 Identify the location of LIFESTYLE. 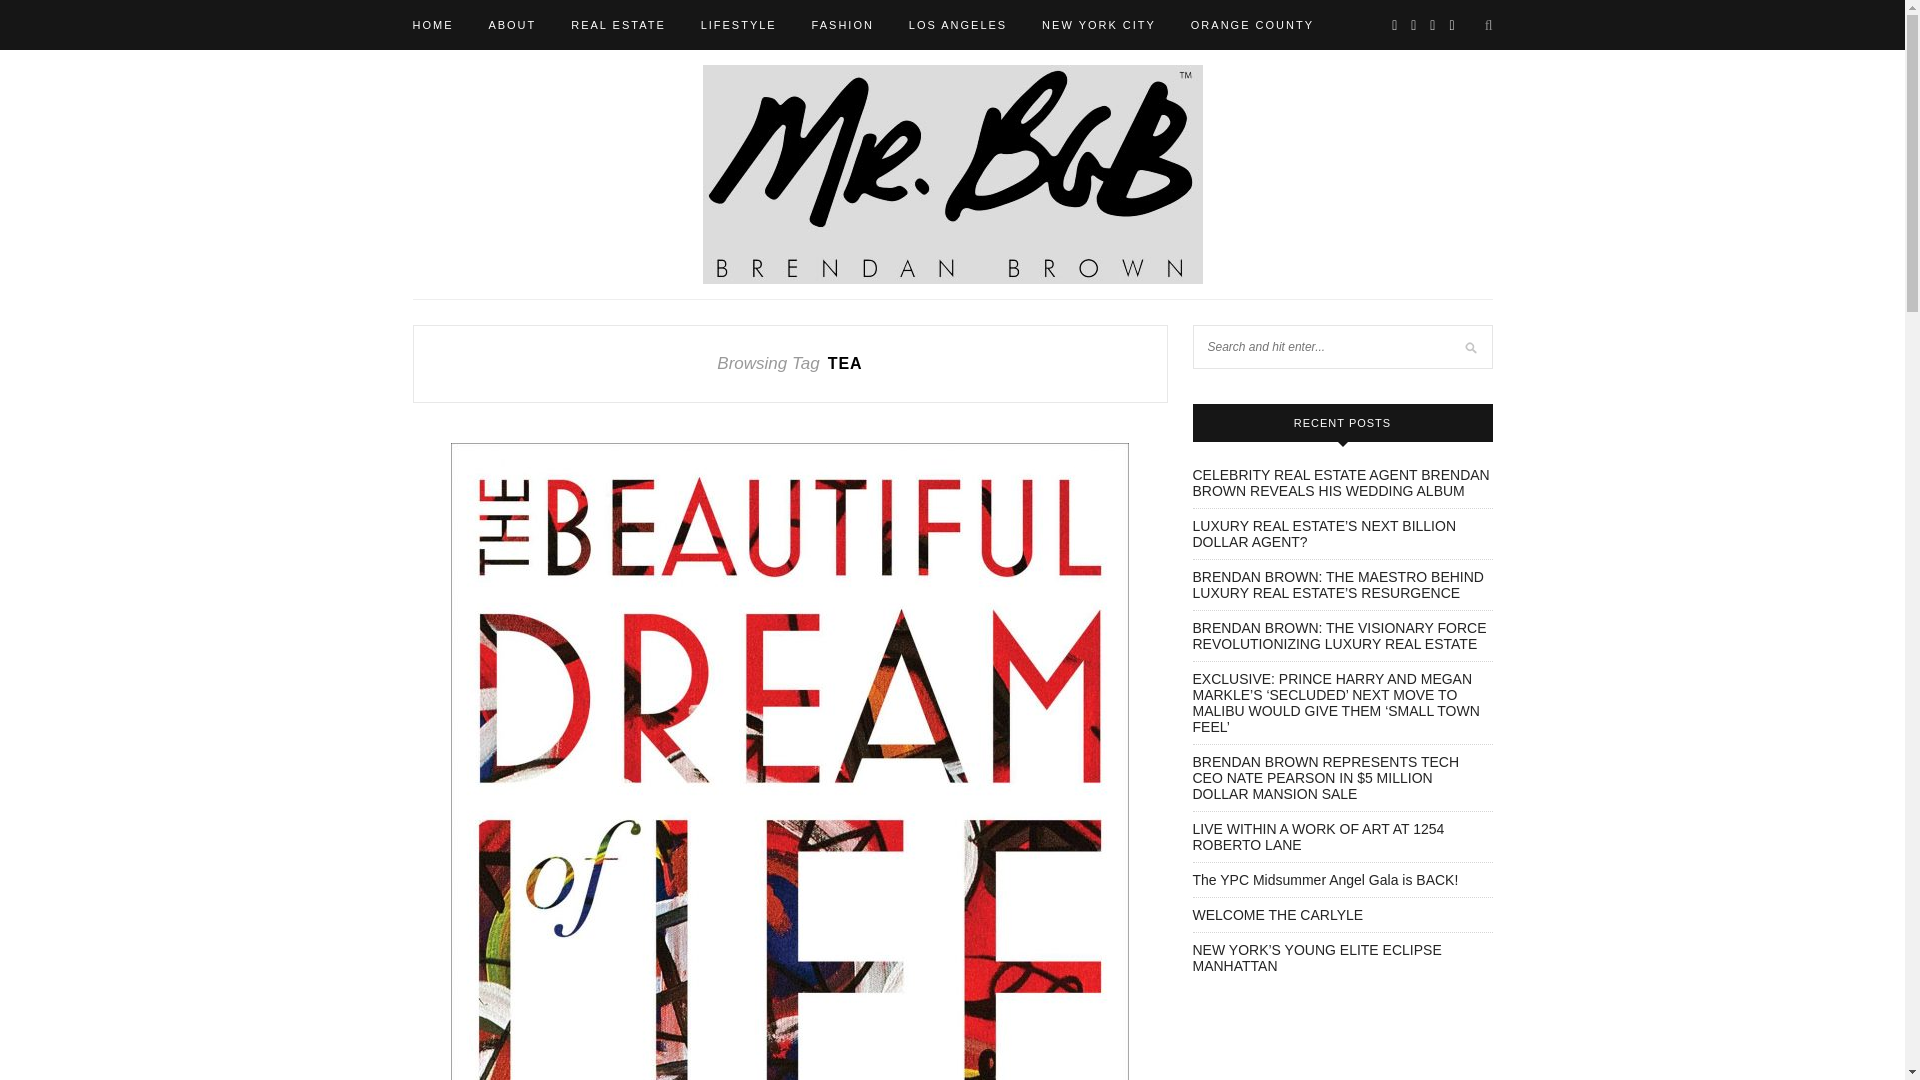
(738, 24).